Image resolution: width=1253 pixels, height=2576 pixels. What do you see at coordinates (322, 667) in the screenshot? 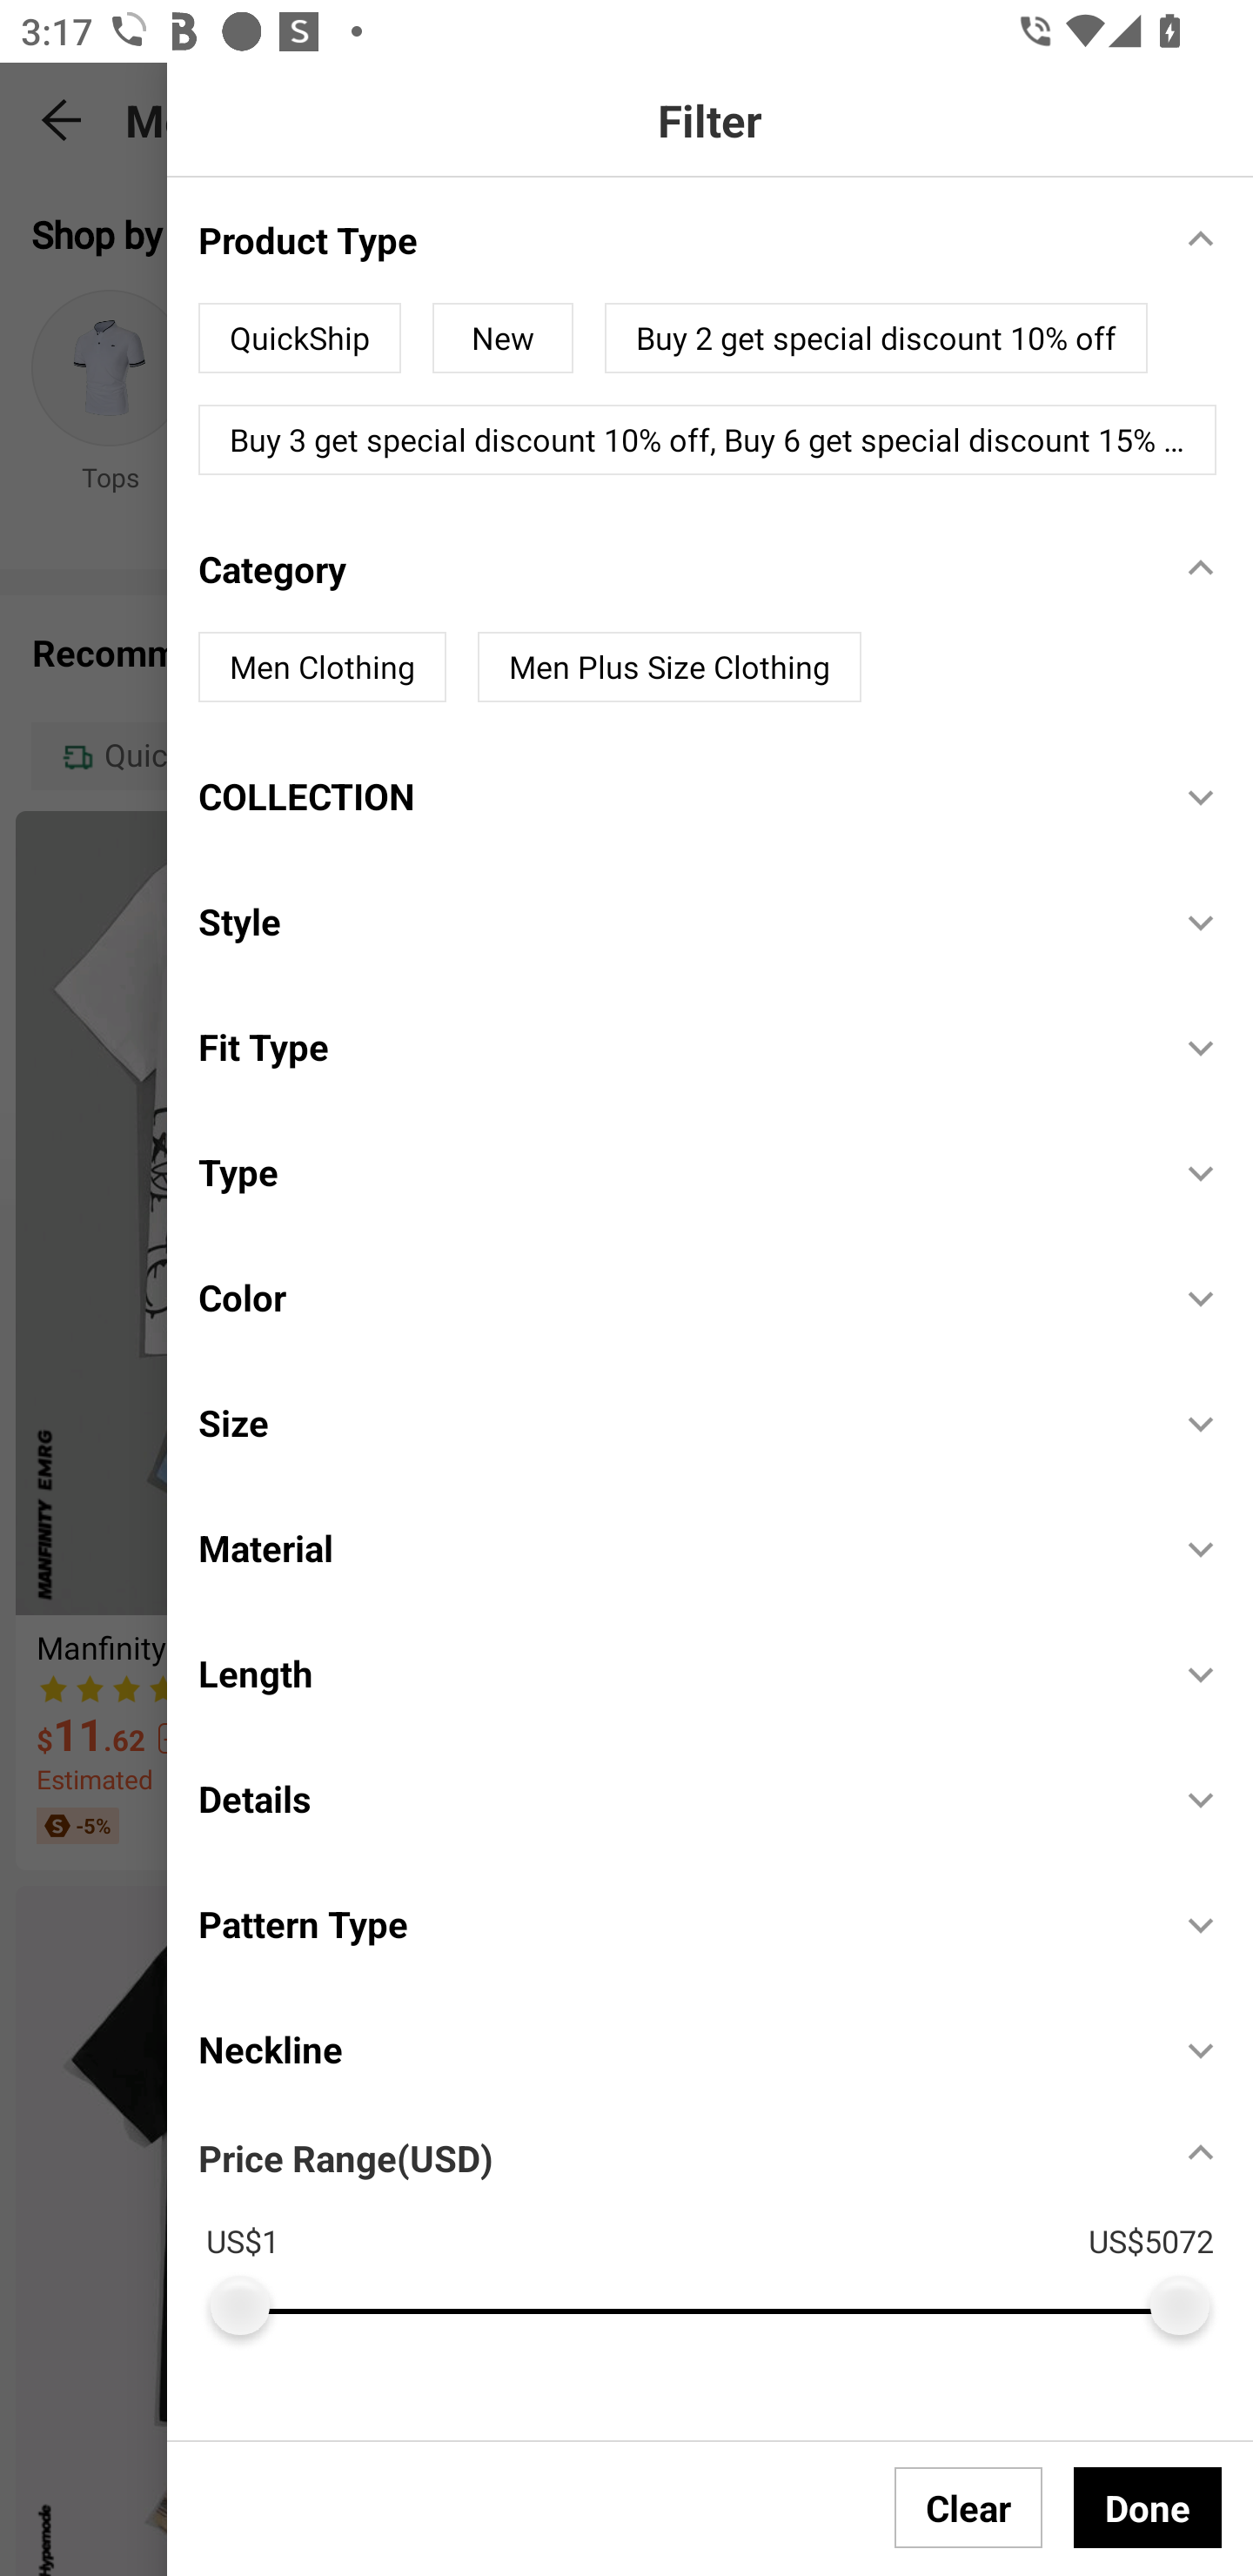
I see `Men Clothing` at bounding box center [322, 667].